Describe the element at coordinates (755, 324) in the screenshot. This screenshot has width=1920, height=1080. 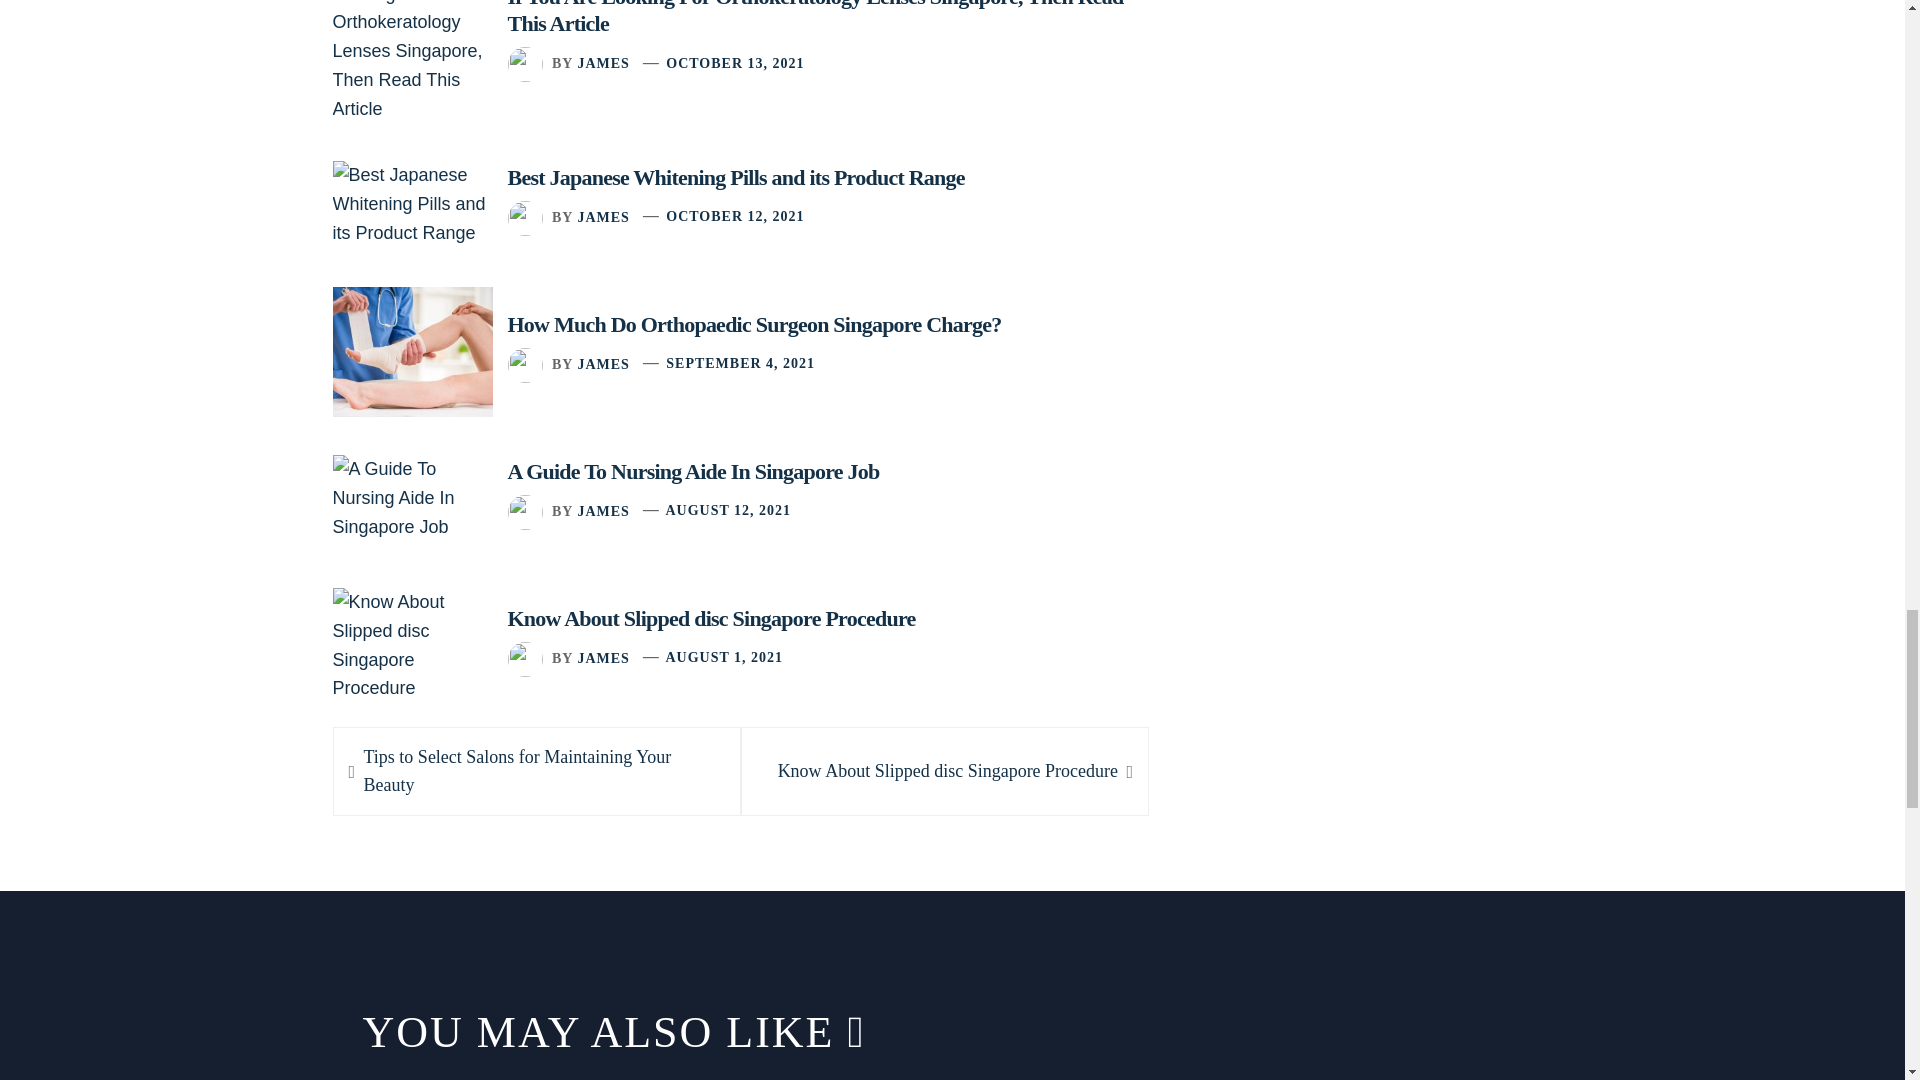
I see `How Much Do Orthopaedic Surgeon Singapore Charge?` at that location.